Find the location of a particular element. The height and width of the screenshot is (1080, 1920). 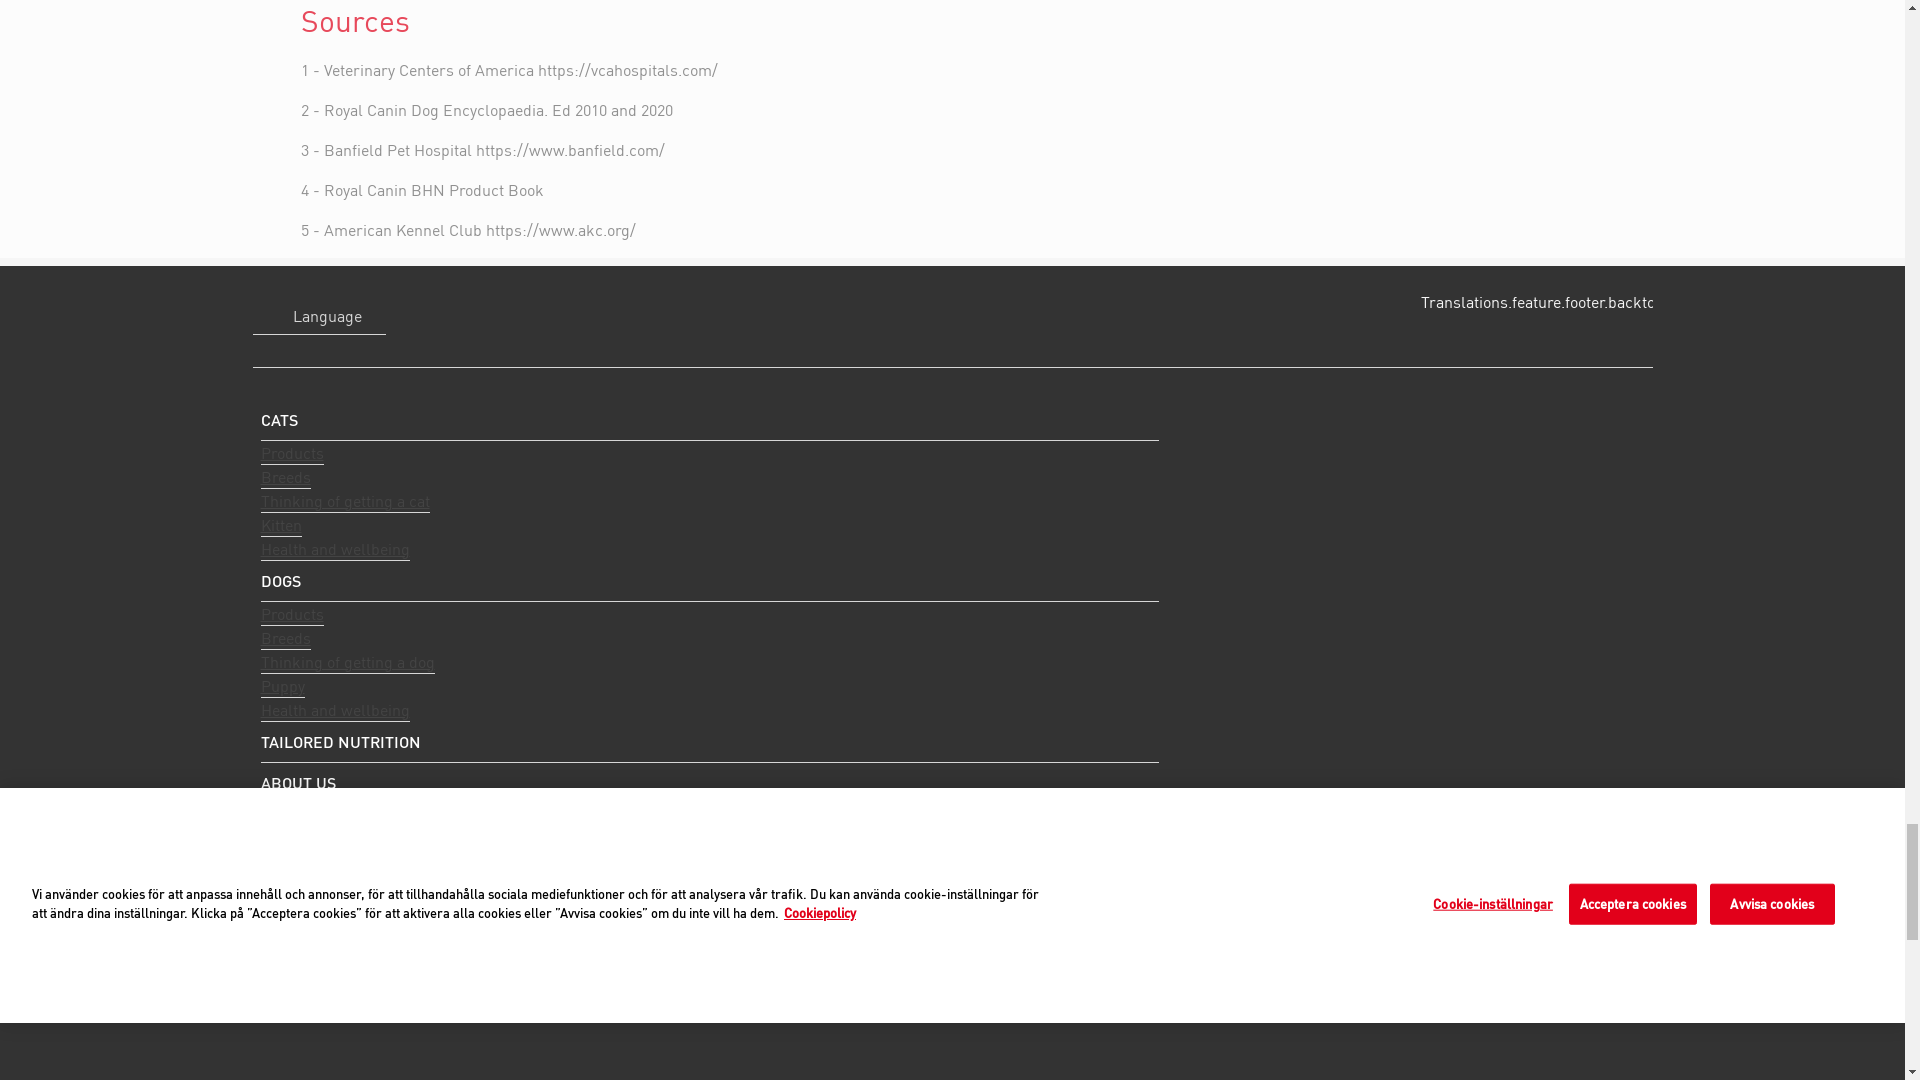

Puppy is located at coordinates (281, 686).